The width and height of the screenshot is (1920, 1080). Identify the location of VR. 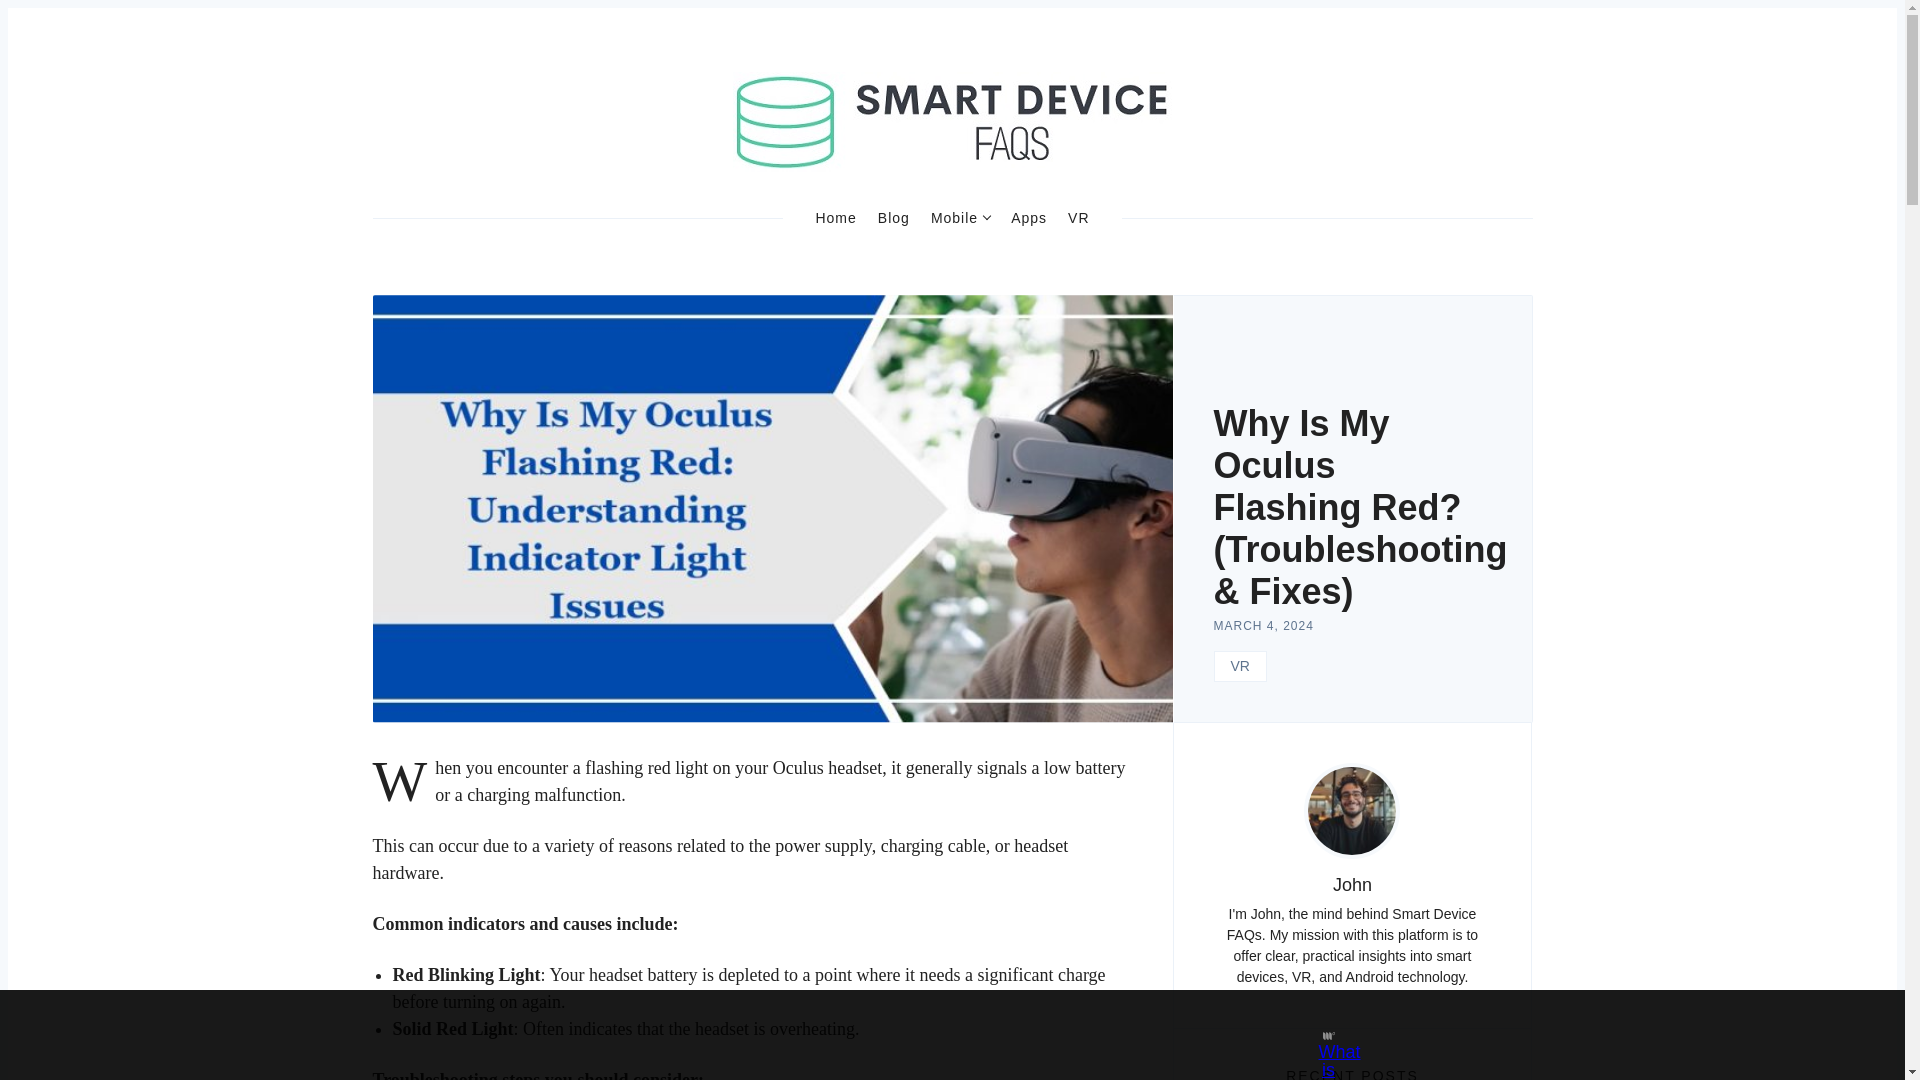
(1240, 666).